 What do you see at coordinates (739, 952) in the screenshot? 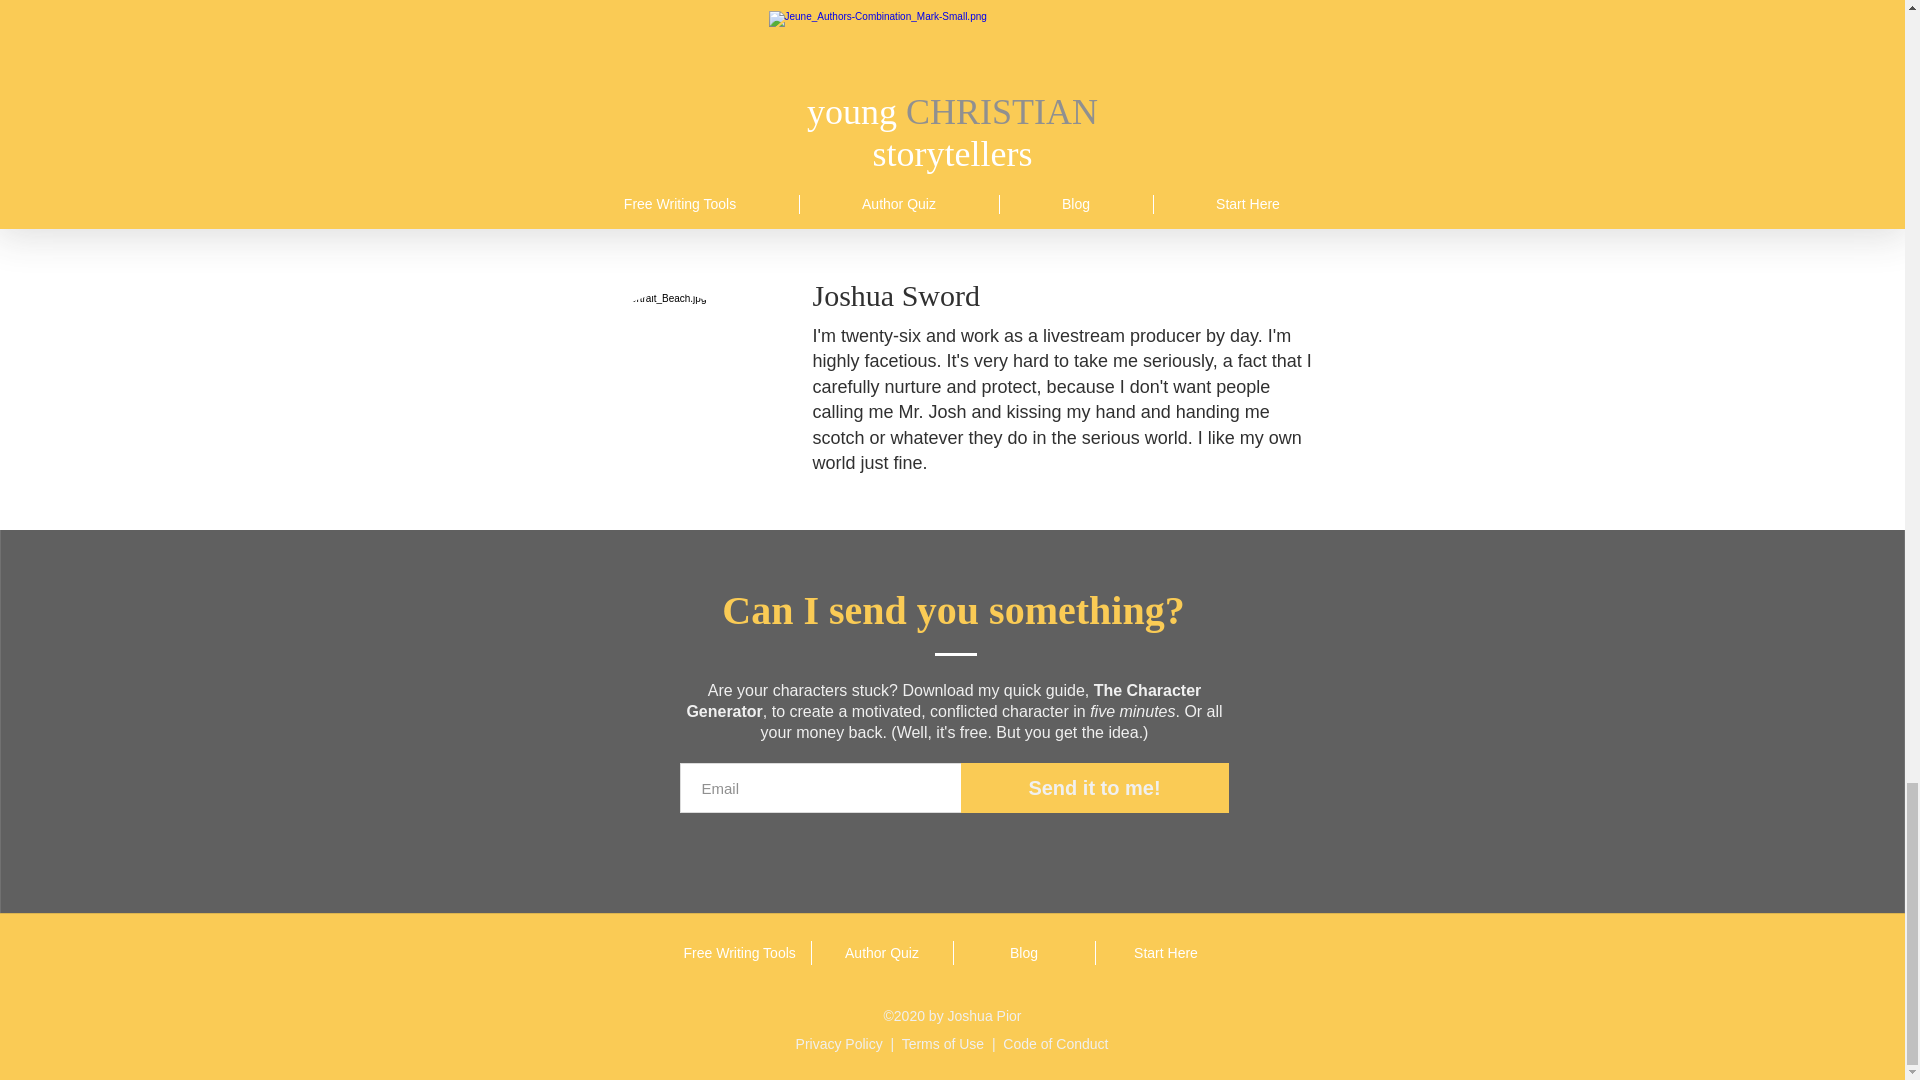
I see `Free Writing Tools` at bounding box center [739, 952].